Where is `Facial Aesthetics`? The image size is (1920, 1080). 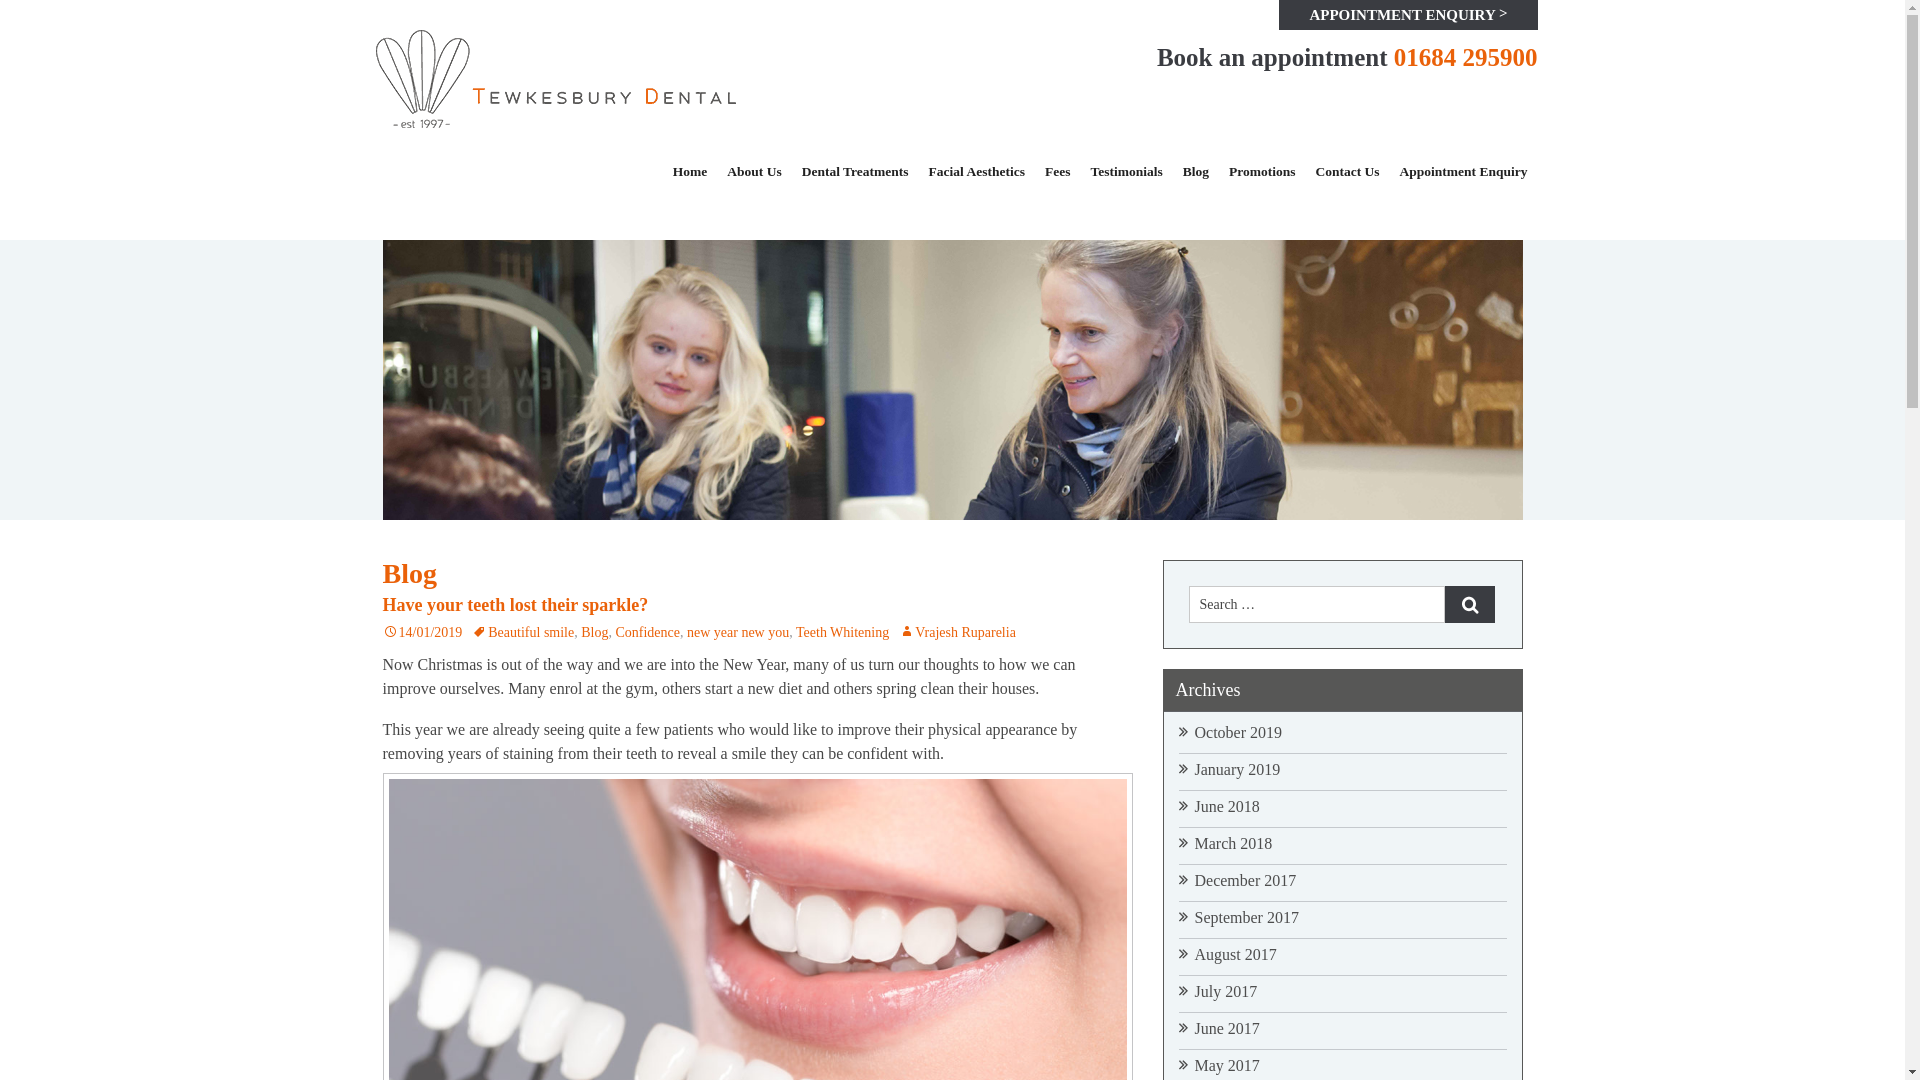 Facial Aesthetics is located at coordinates (976, 172).